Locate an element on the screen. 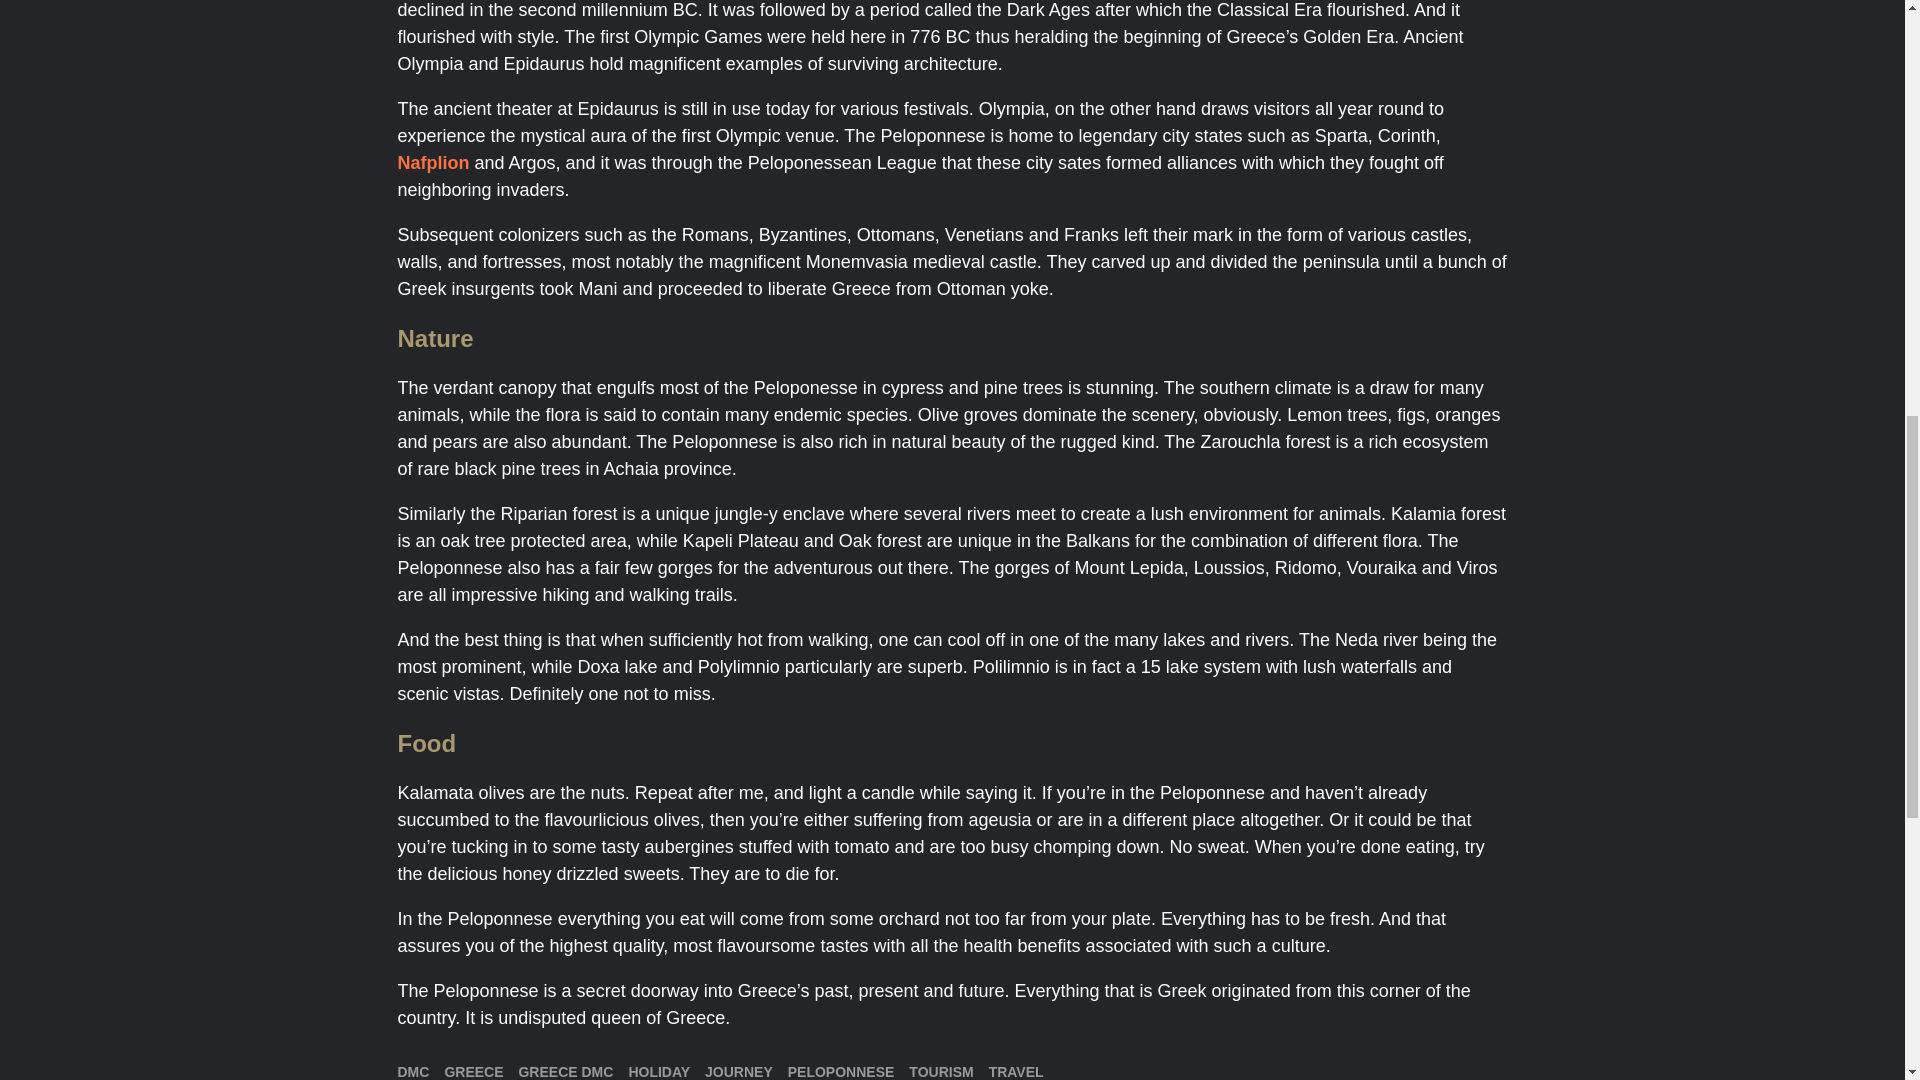  DMC is located at coordinates (414, 1072).